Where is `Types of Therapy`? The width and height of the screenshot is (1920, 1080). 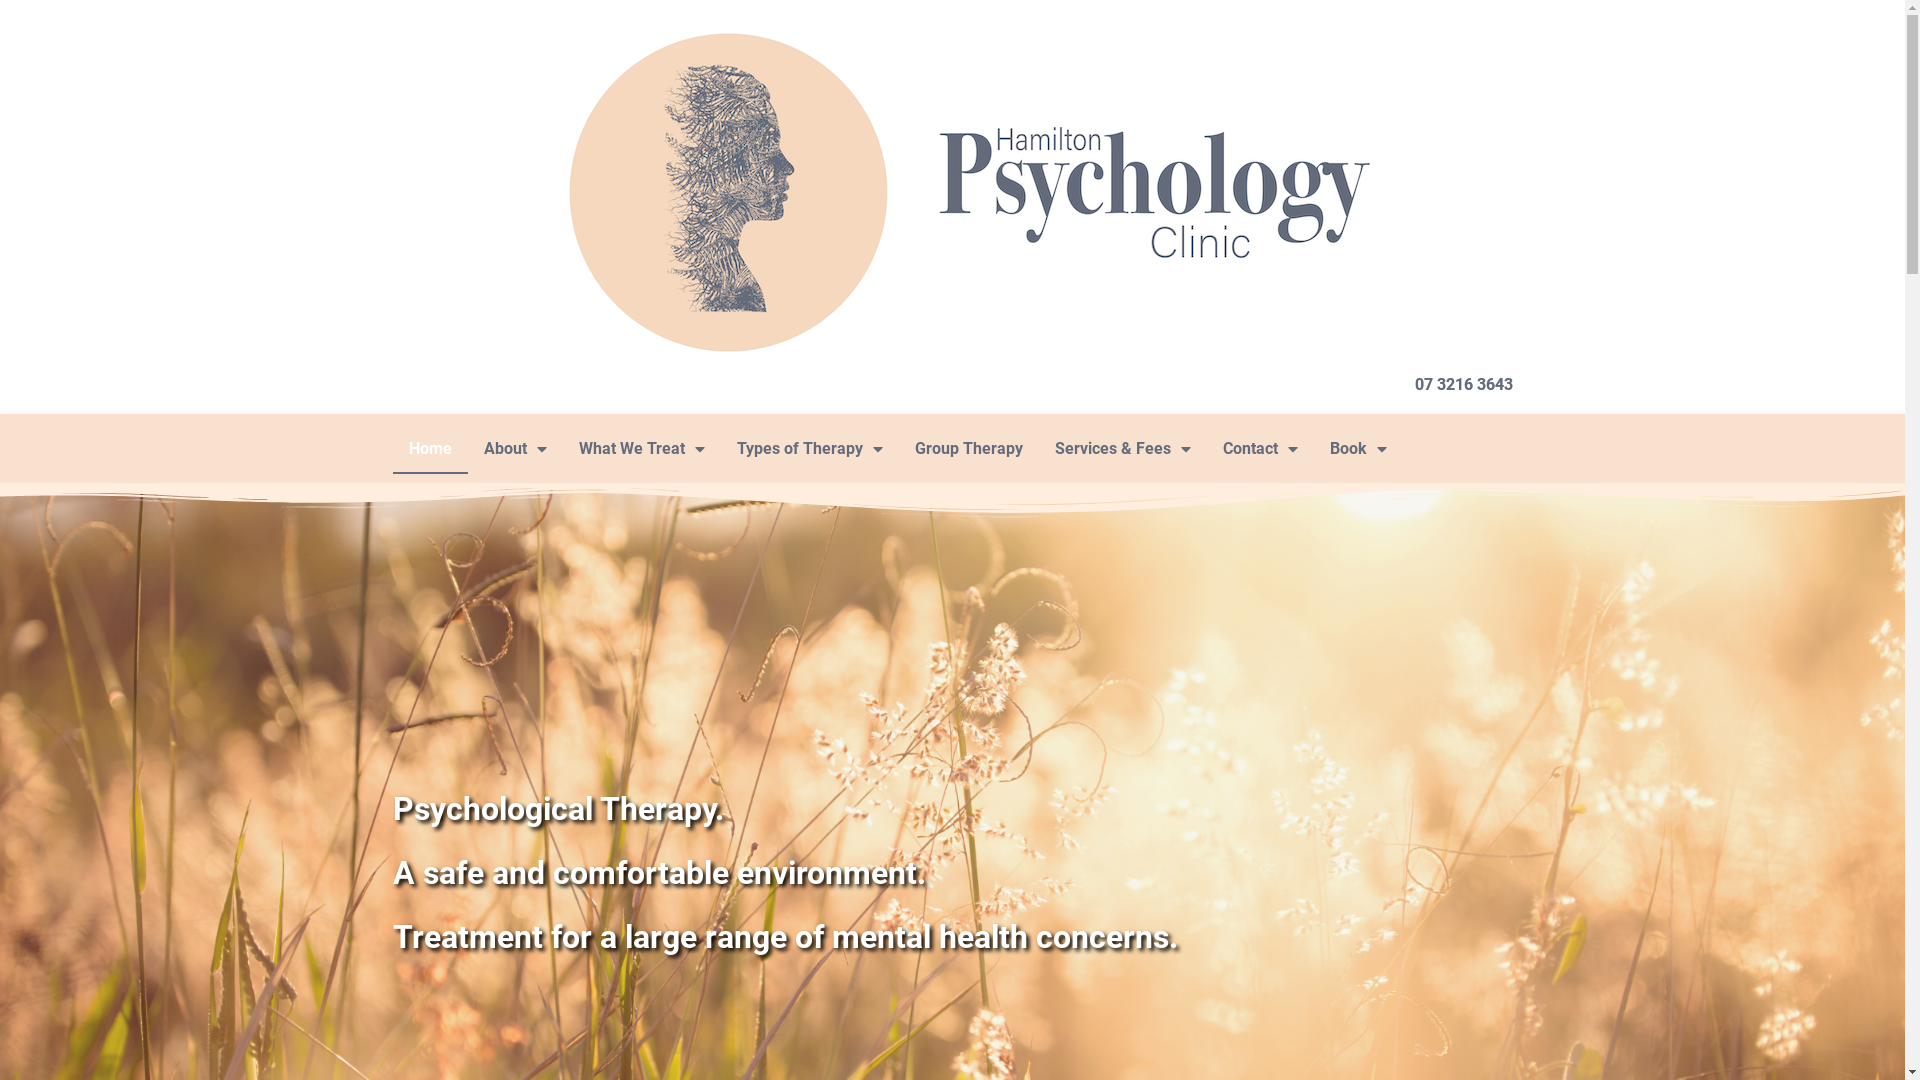 Types of Therapy is located at coordinates (809, 449).